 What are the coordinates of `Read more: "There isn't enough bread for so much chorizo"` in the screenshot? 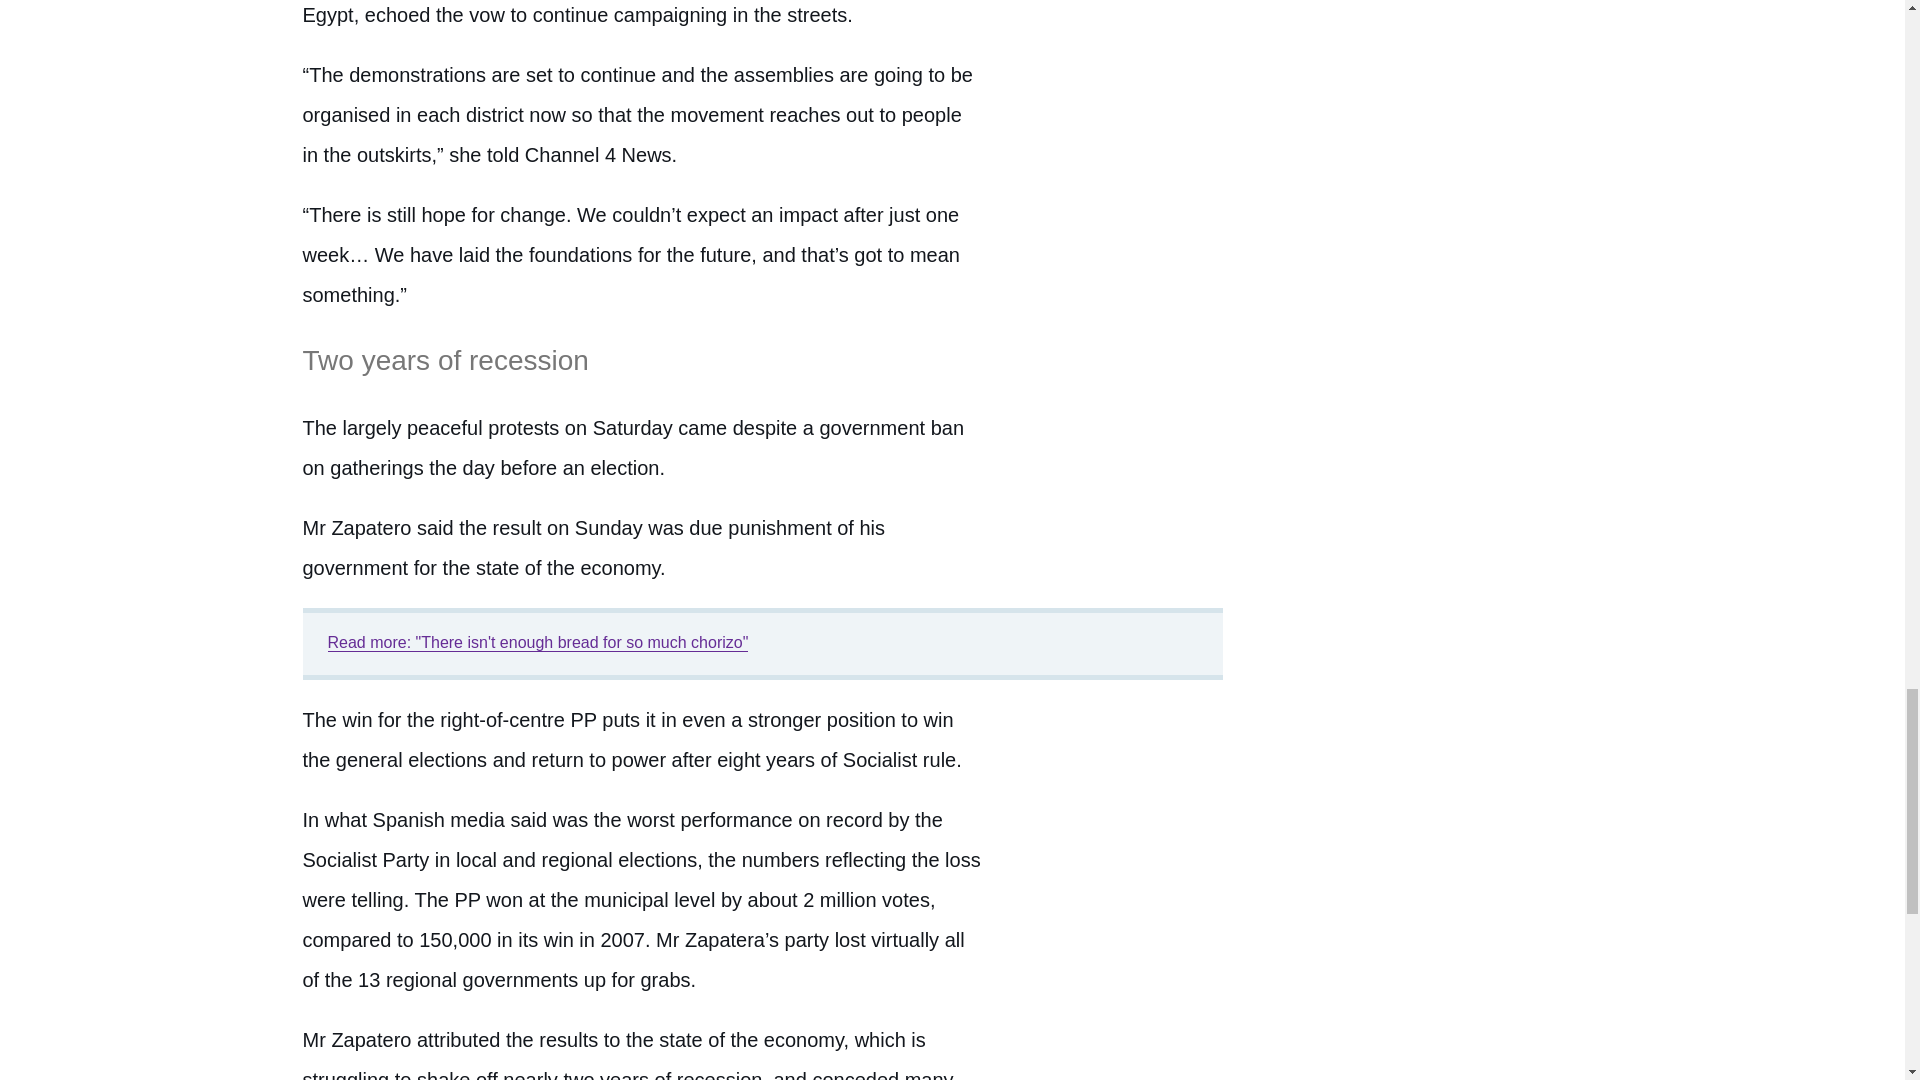 It's located at (538, 642).